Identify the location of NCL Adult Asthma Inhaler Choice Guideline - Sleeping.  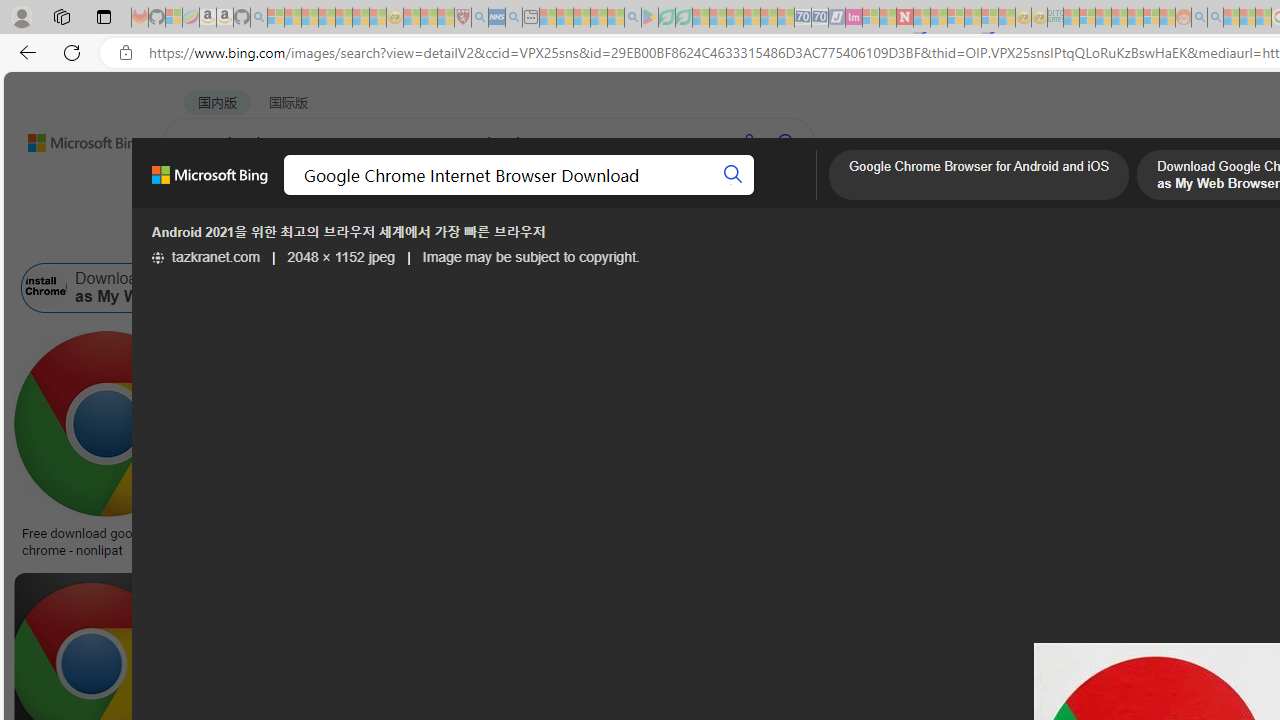
(497, 18).